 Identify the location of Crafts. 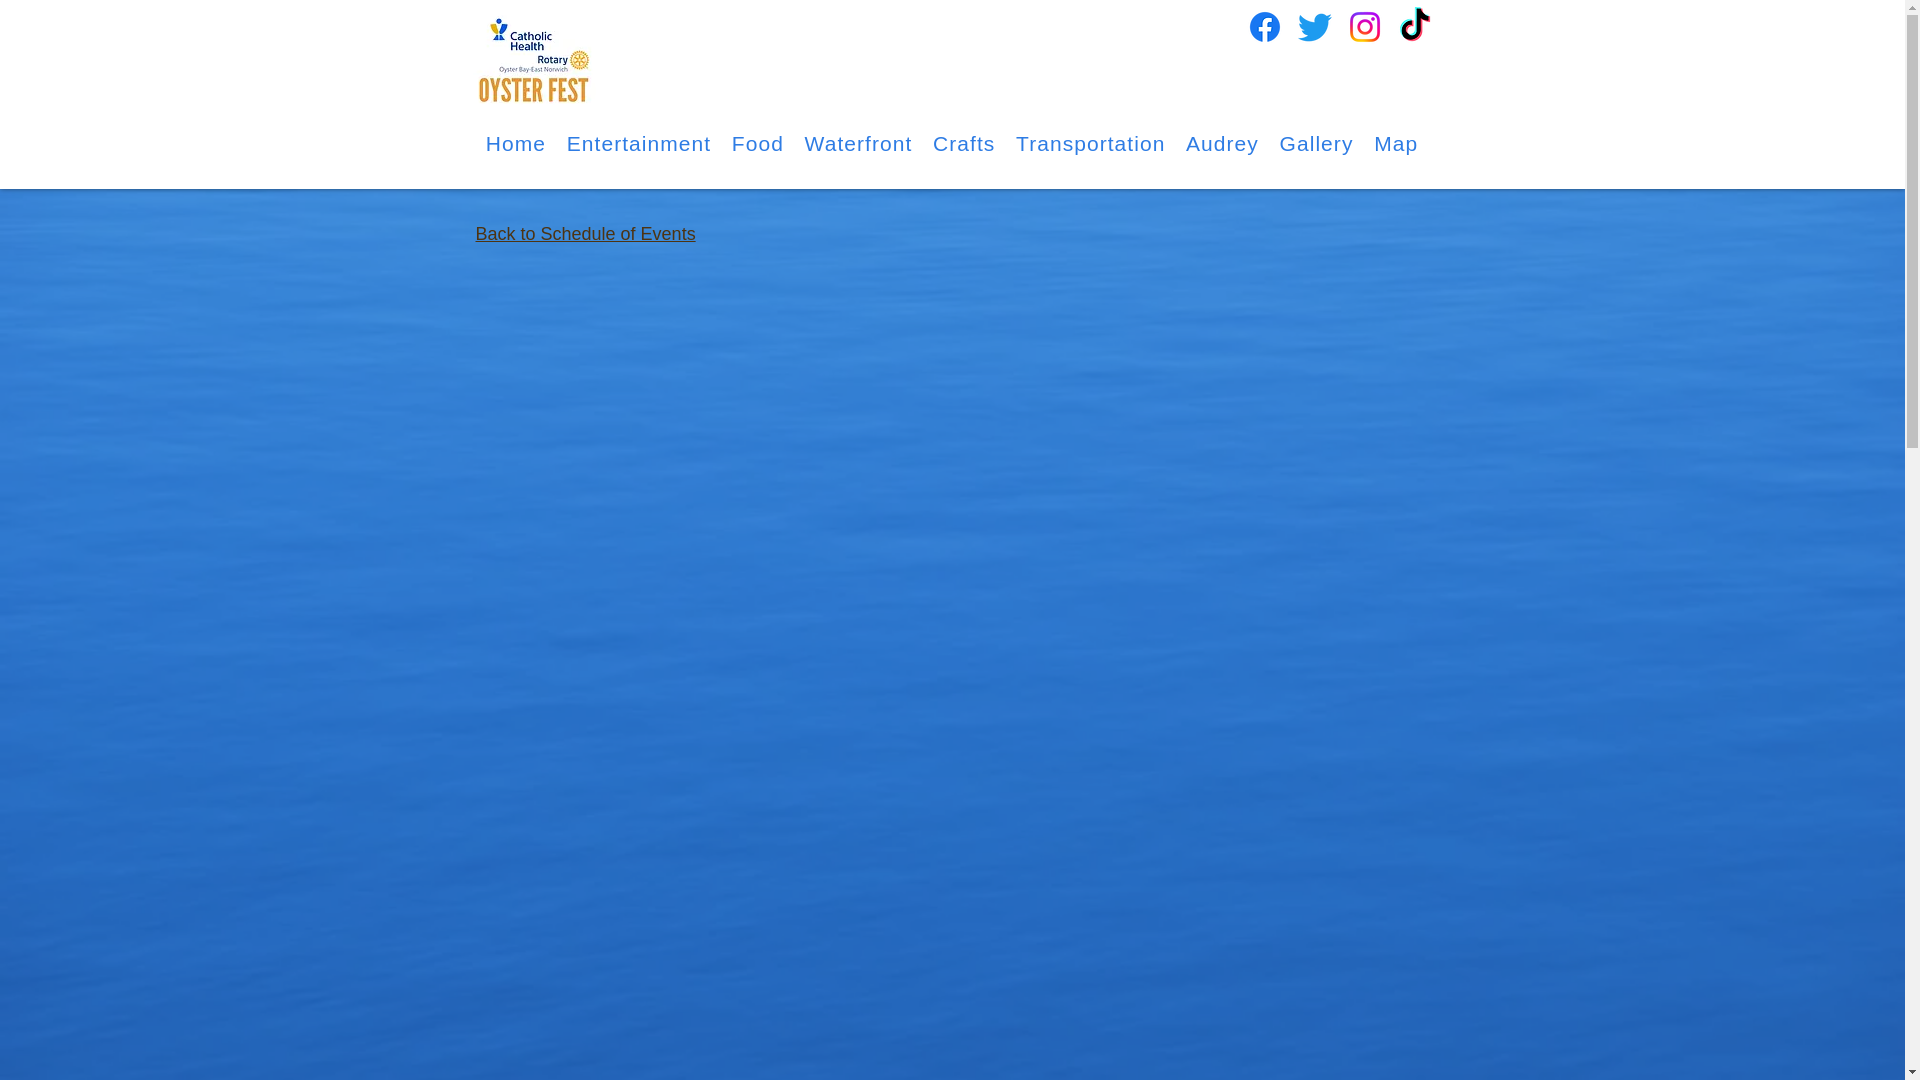
(964, 144).